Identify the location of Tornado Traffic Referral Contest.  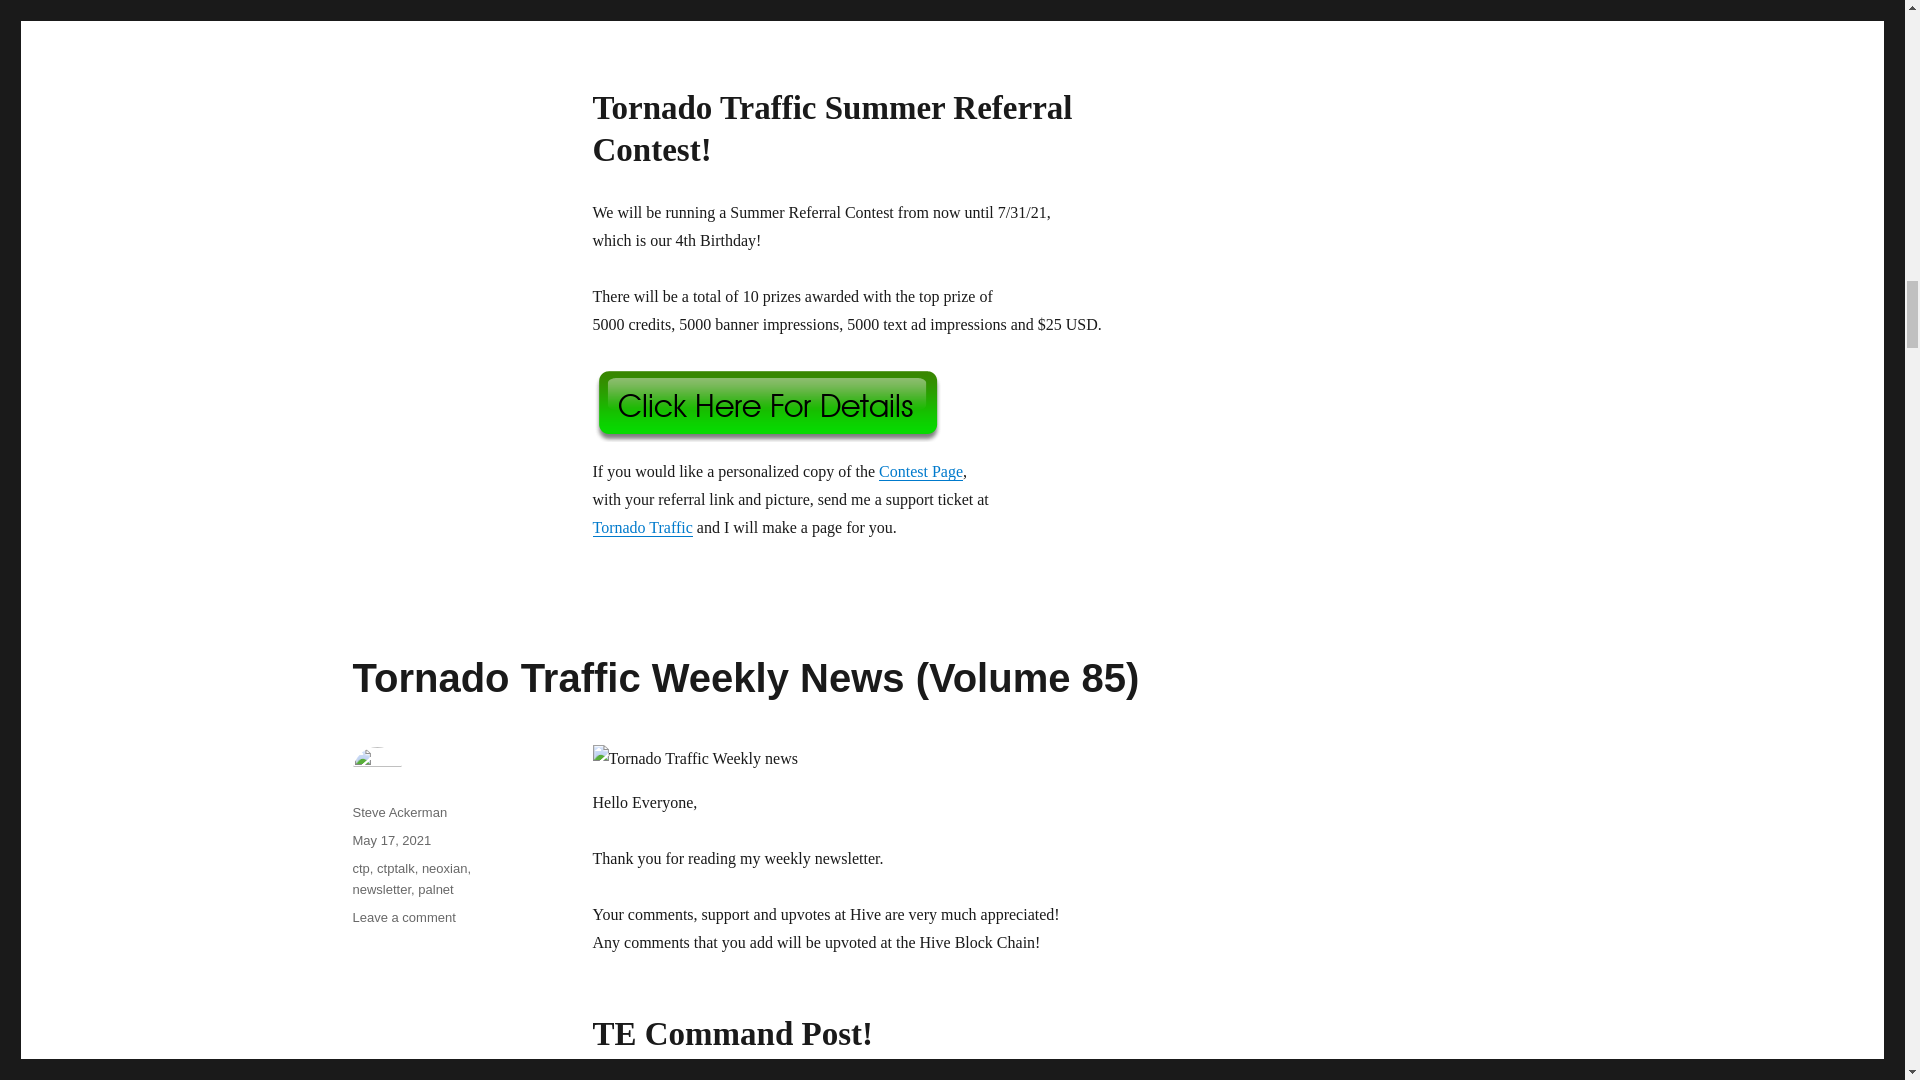
(892, 16).